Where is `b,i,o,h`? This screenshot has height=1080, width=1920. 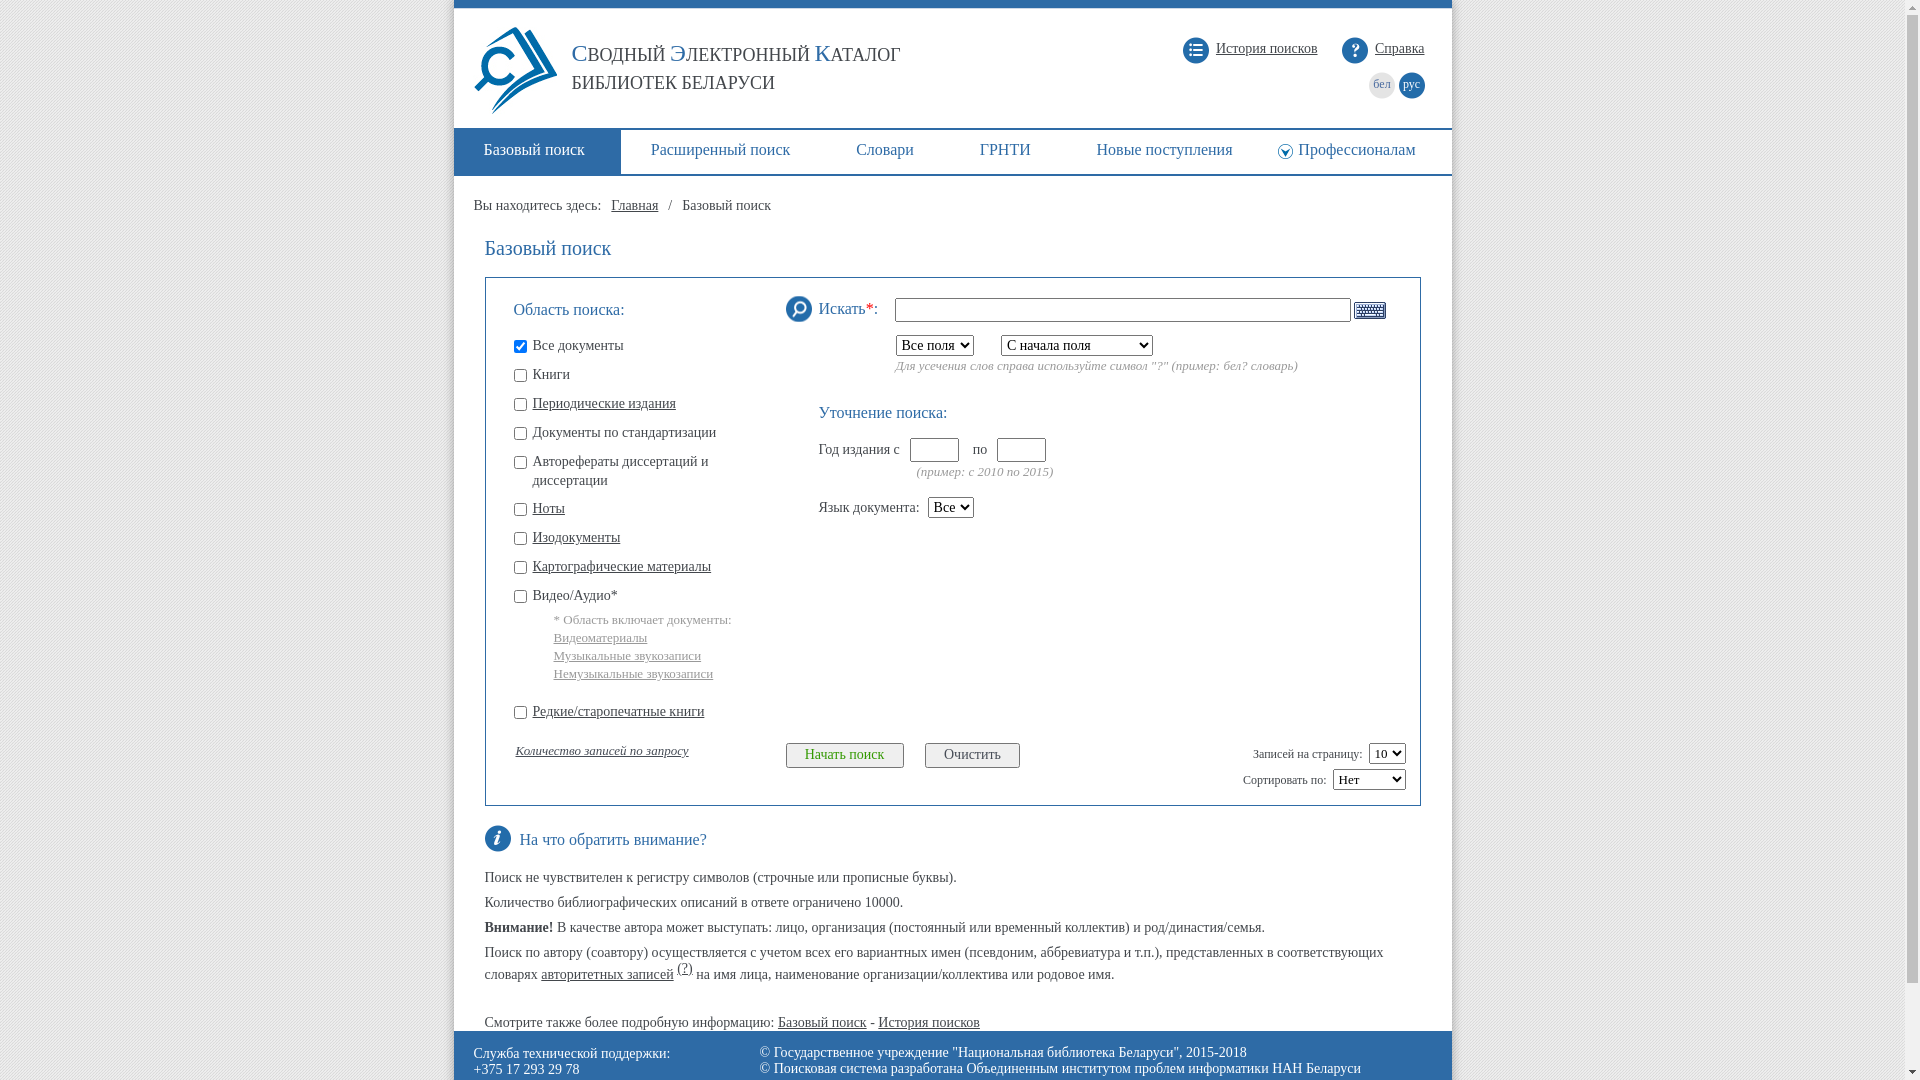 b,i,o,h is located at coordinates (520, 376).